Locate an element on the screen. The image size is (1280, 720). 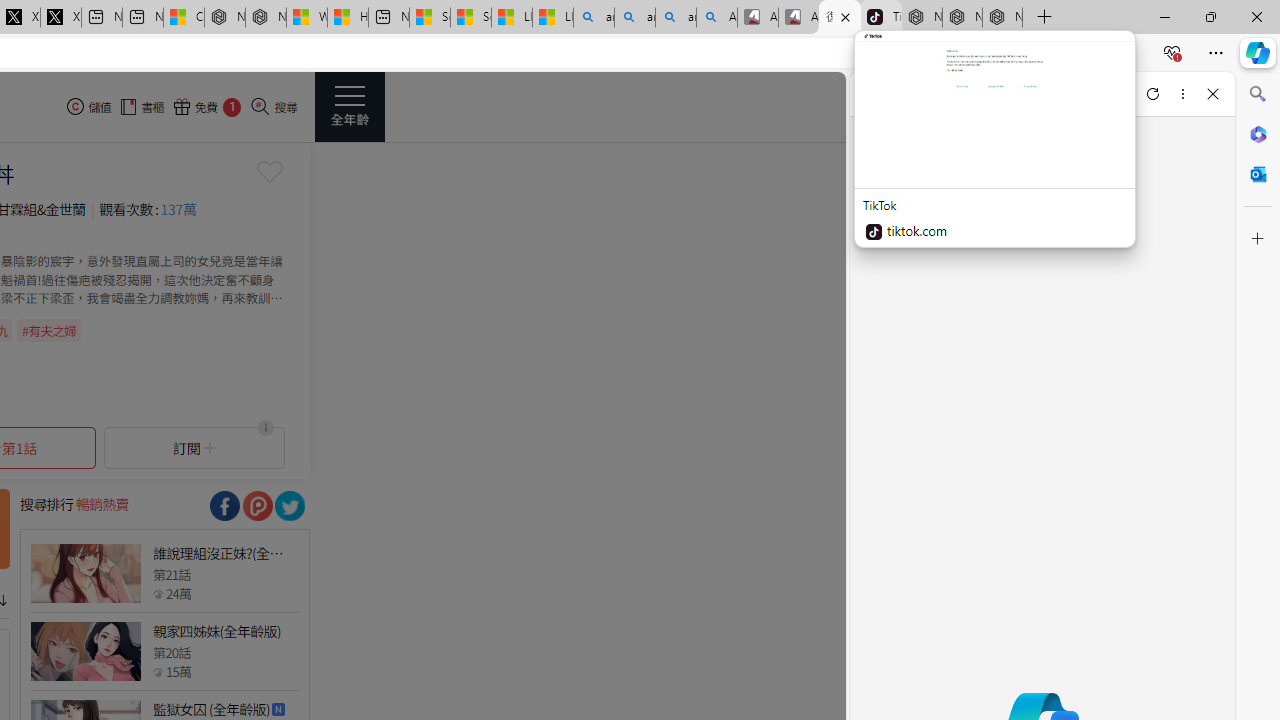
Compose is located at coordinates (971, 94).